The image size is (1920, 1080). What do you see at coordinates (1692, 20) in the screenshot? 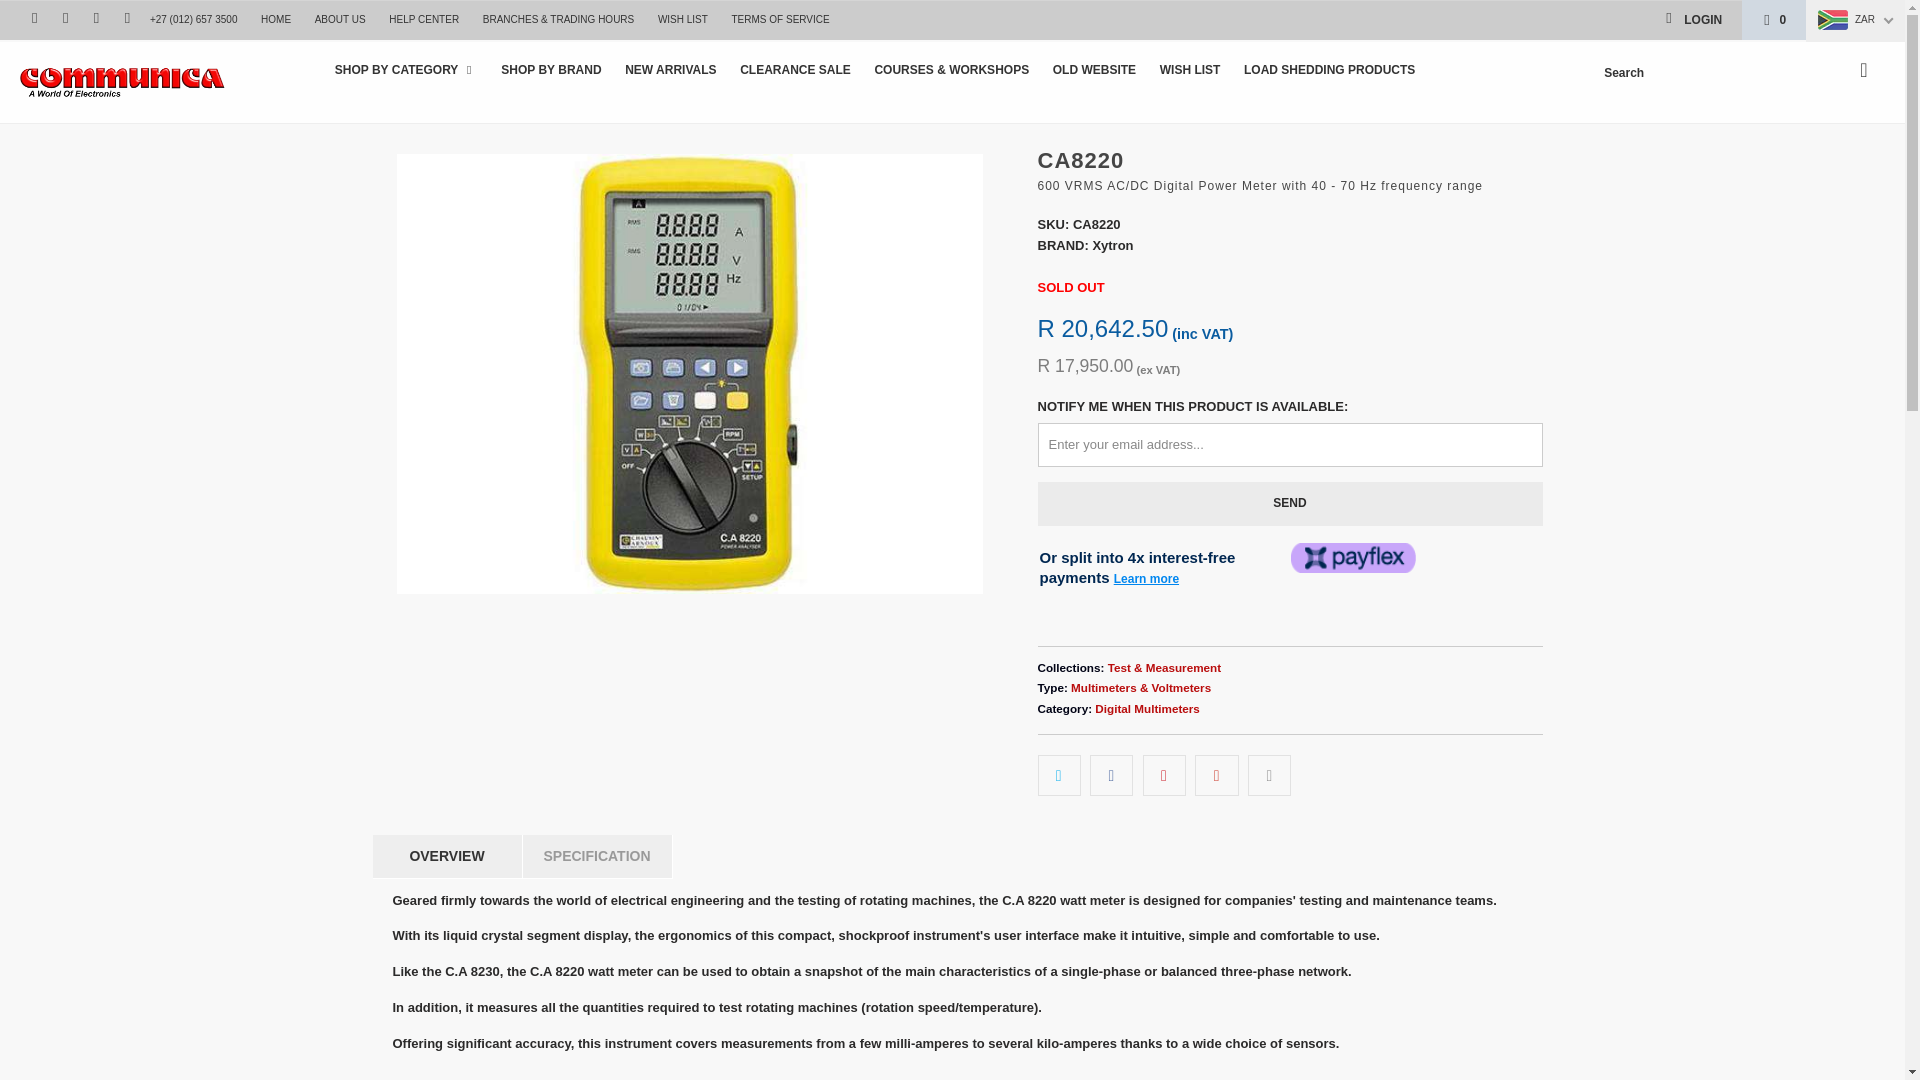
I see `My Account ` at bounding box center [1692, 20].